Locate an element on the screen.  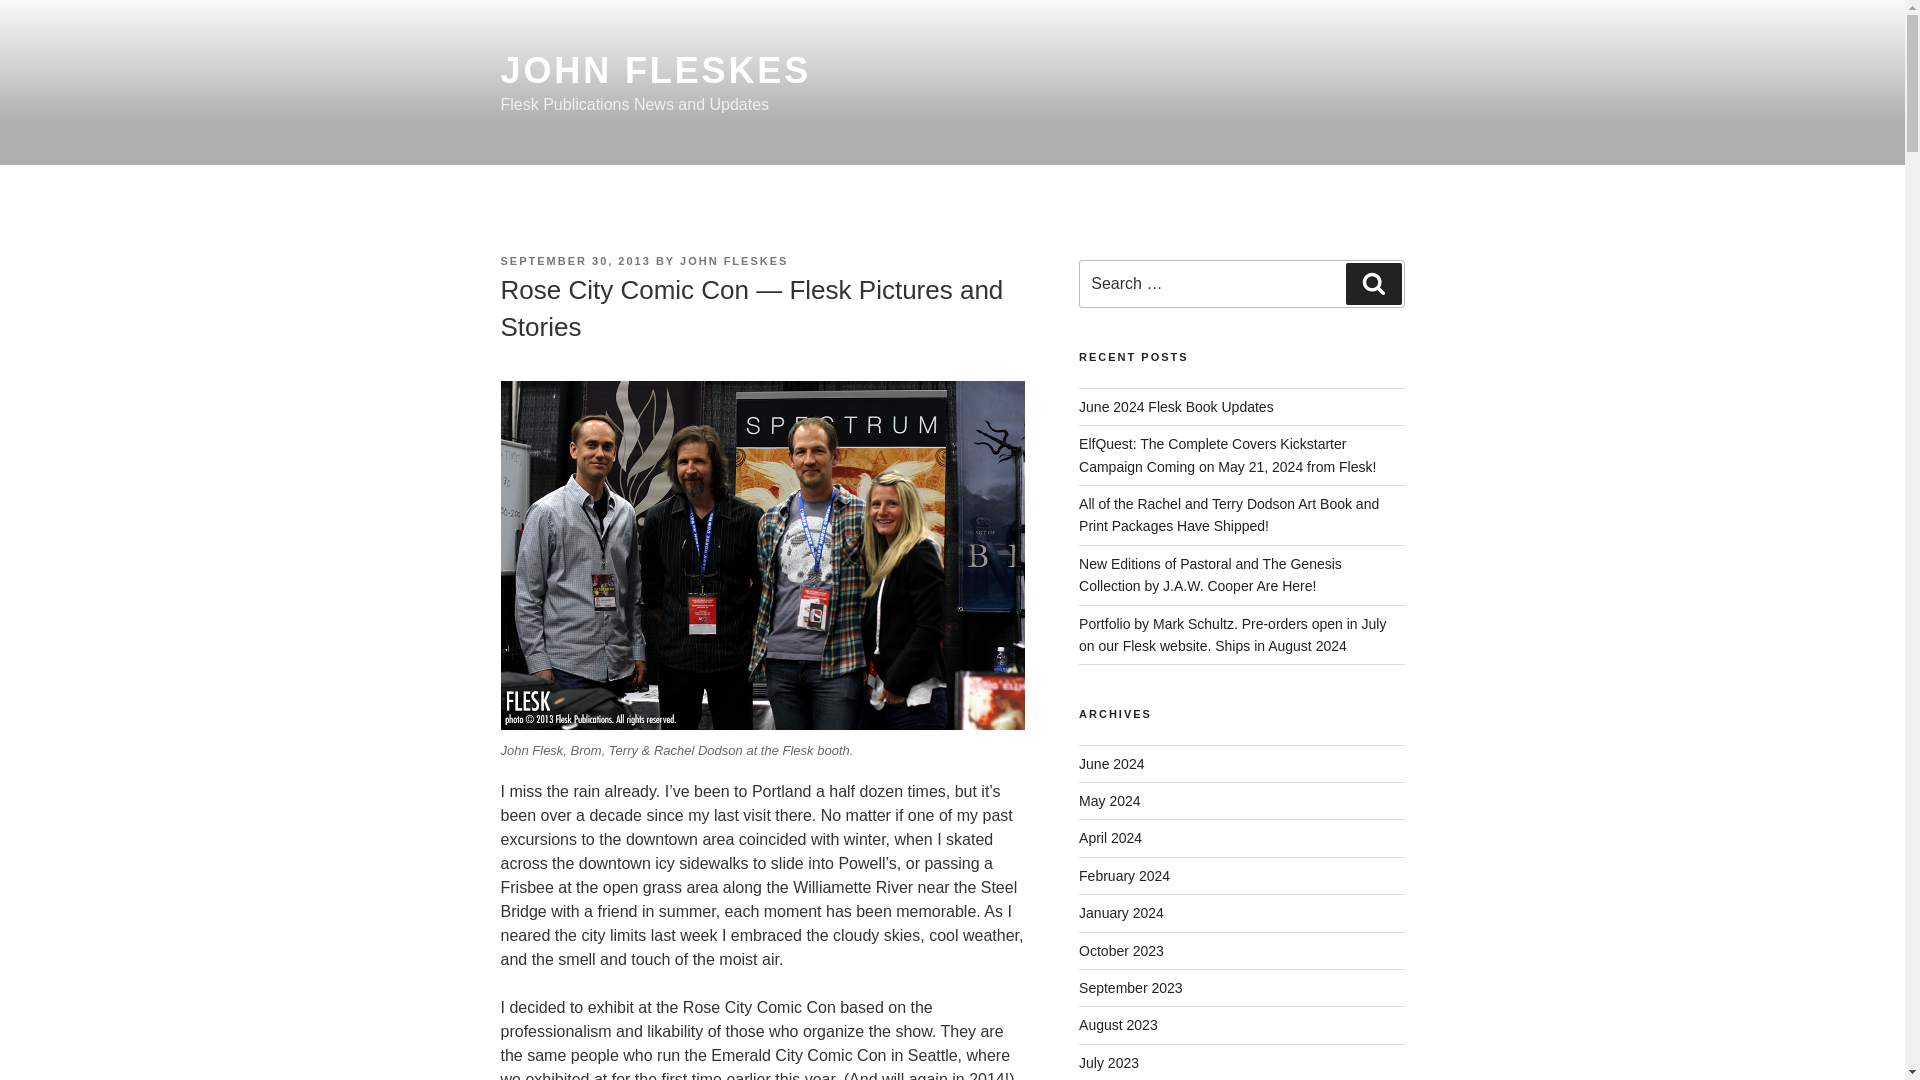
SEPTEMBER 30, 2013 is located at coordinates (574, 260).